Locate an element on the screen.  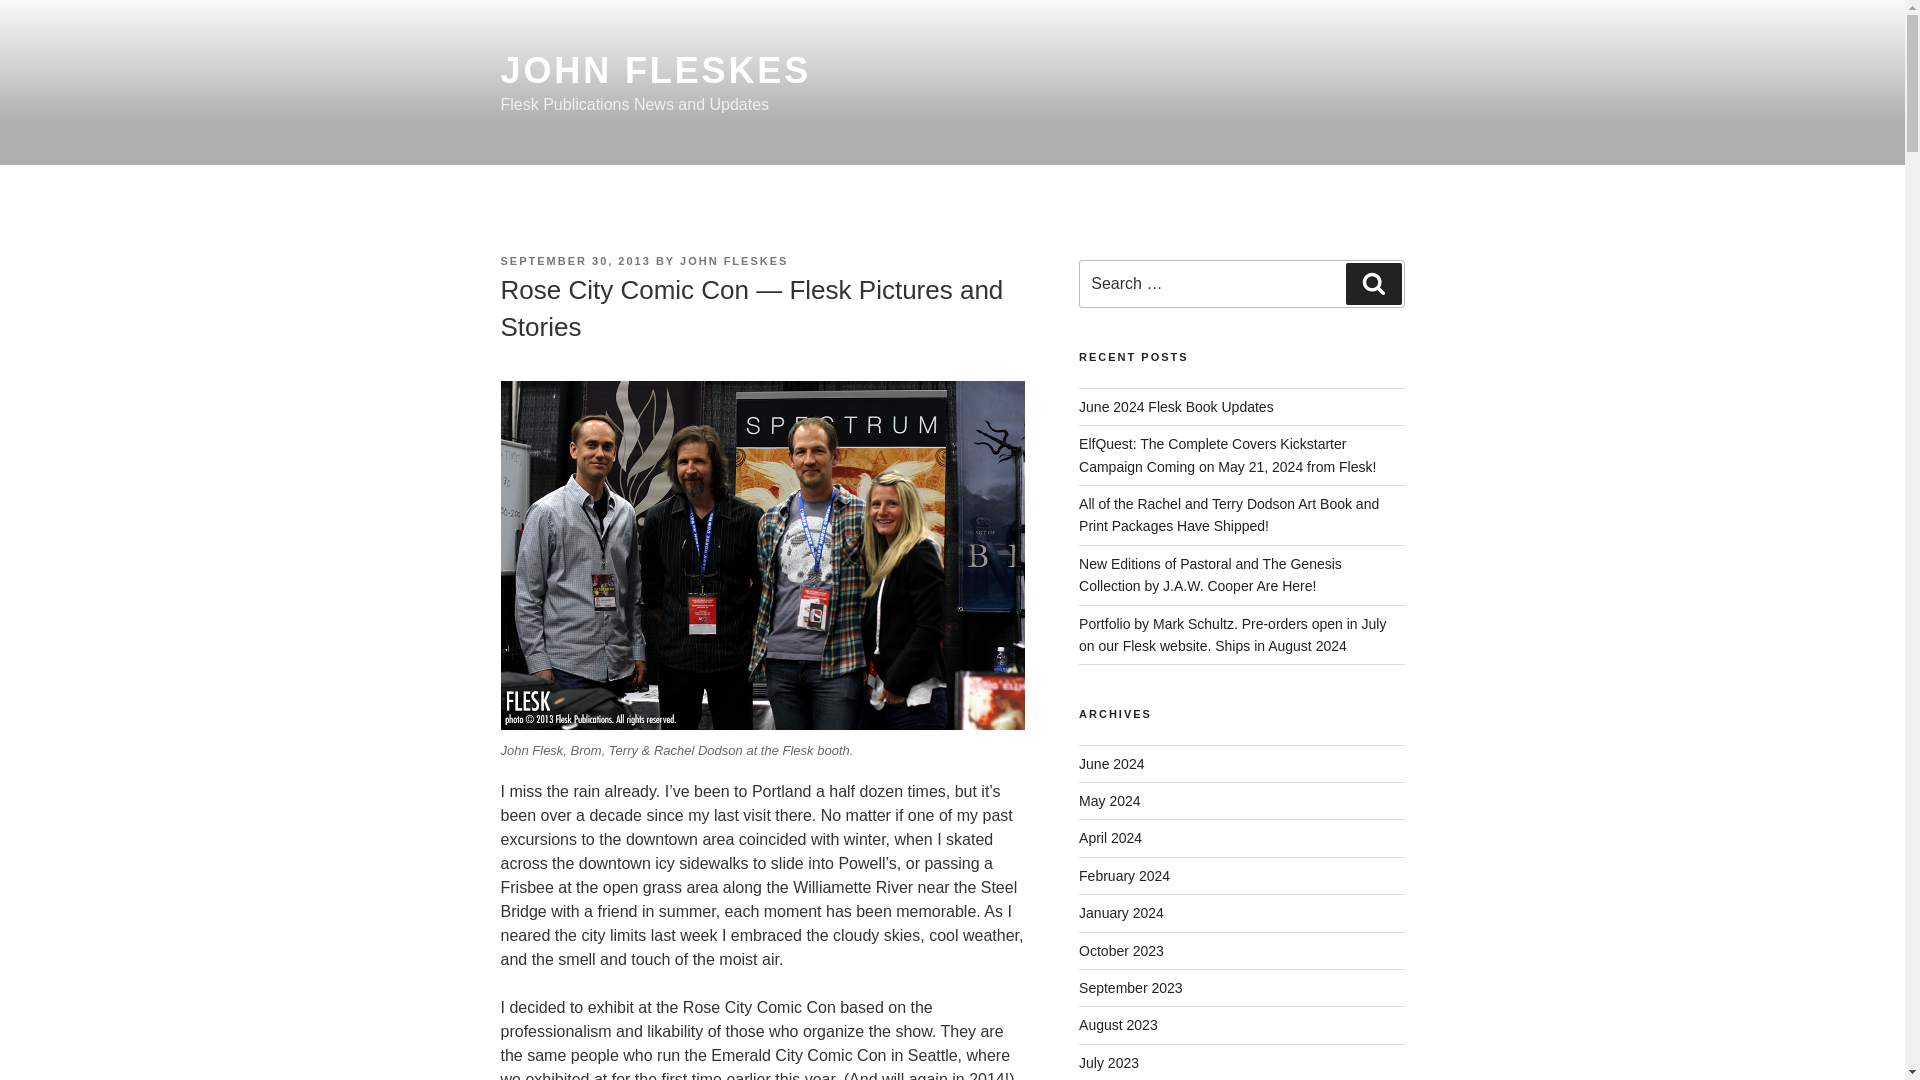
SEPTEMBER 30, 2013 is located at coordinates (574, 260).